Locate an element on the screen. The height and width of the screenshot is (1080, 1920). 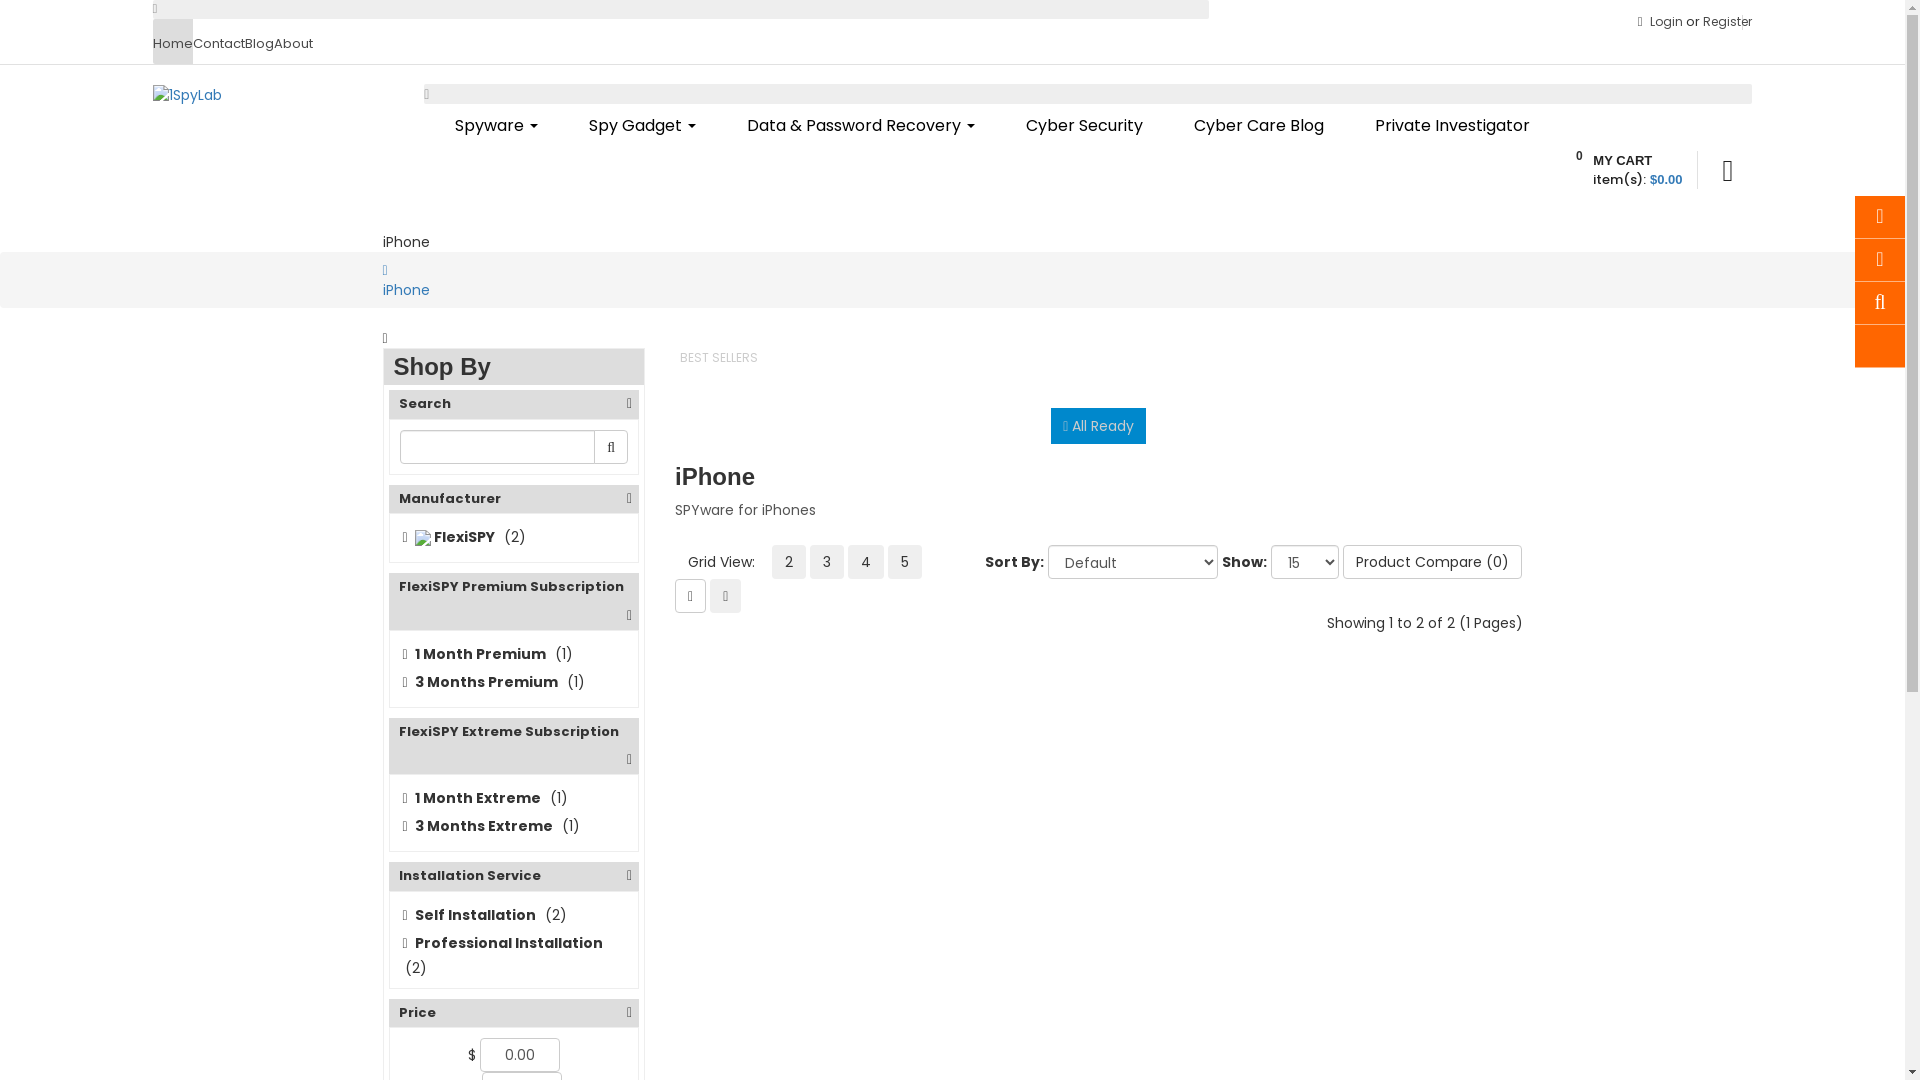
Product Compare (0) is located at coordinates (1432, 562).